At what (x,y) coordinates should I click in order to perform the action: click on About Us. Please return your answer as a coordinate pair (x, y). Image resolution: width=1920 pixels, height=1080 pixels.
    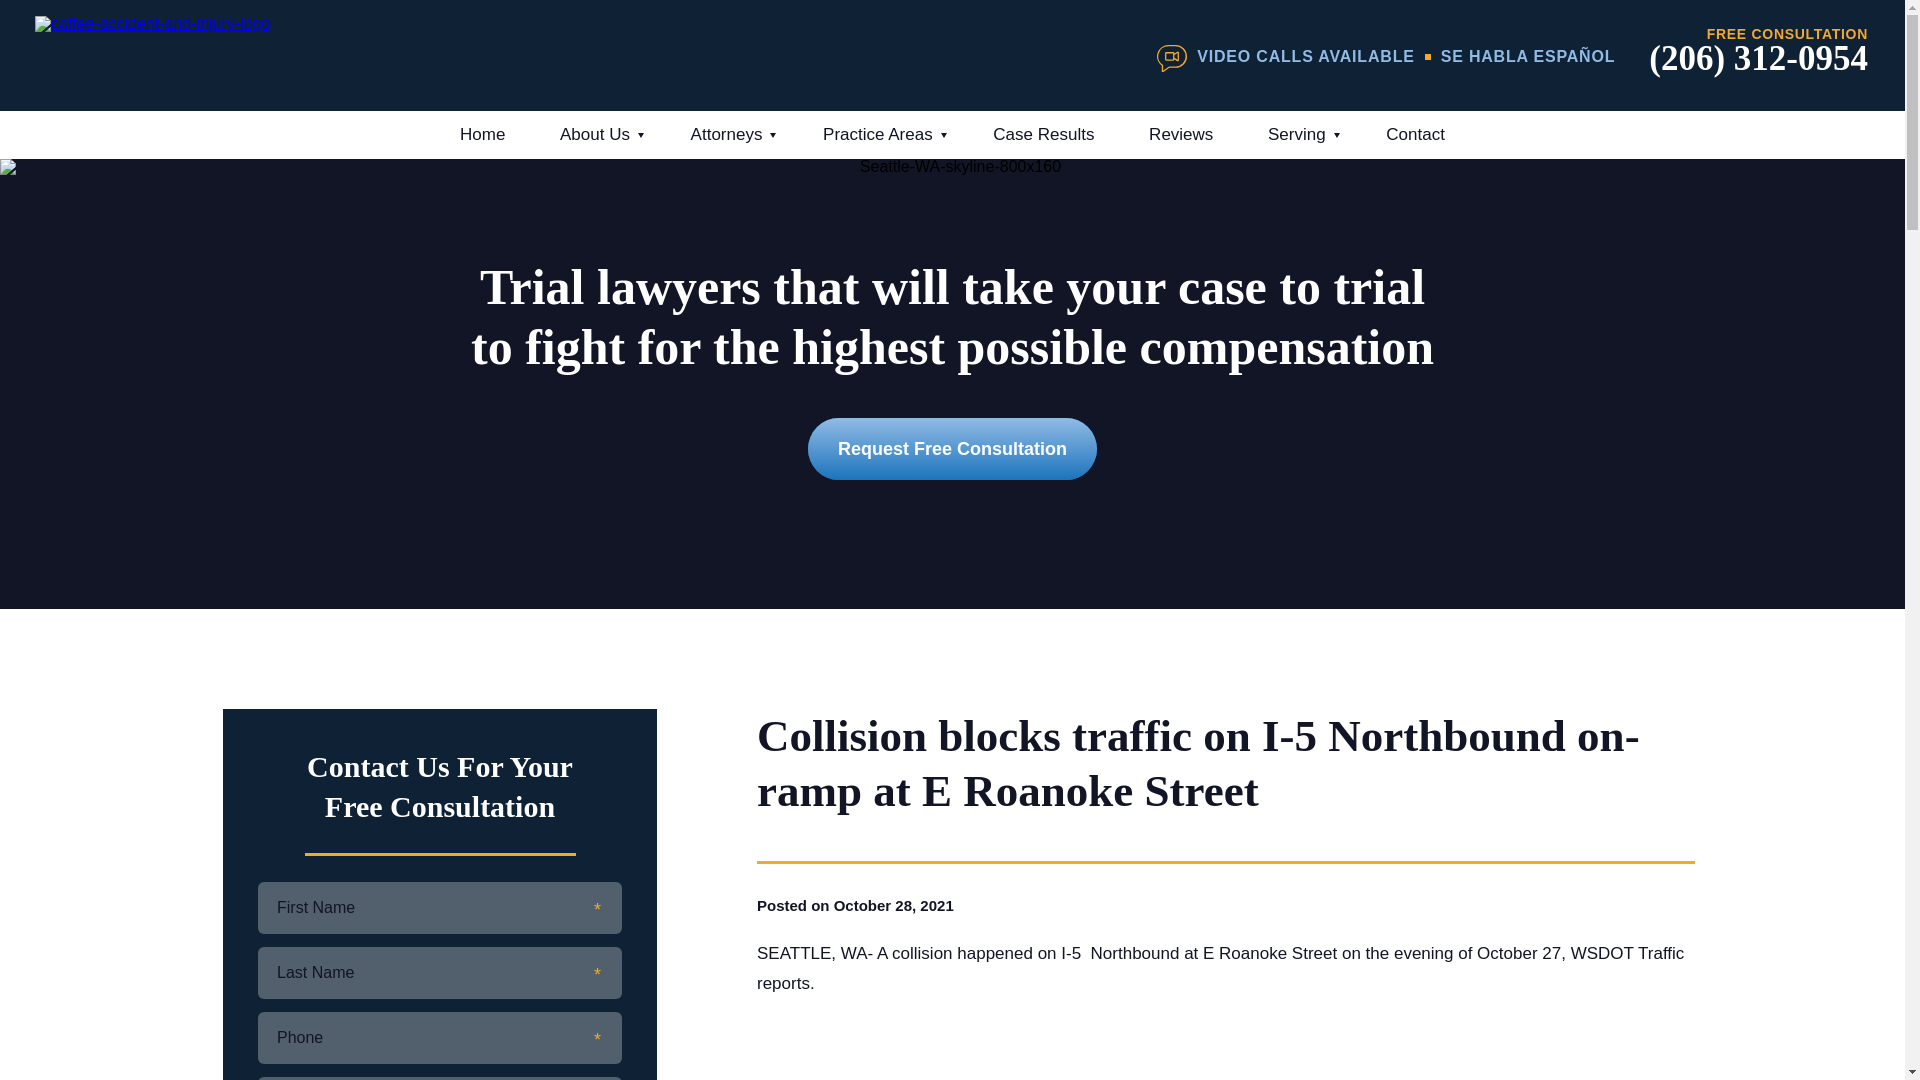
    Looking at the image, I should click on (598, 134).